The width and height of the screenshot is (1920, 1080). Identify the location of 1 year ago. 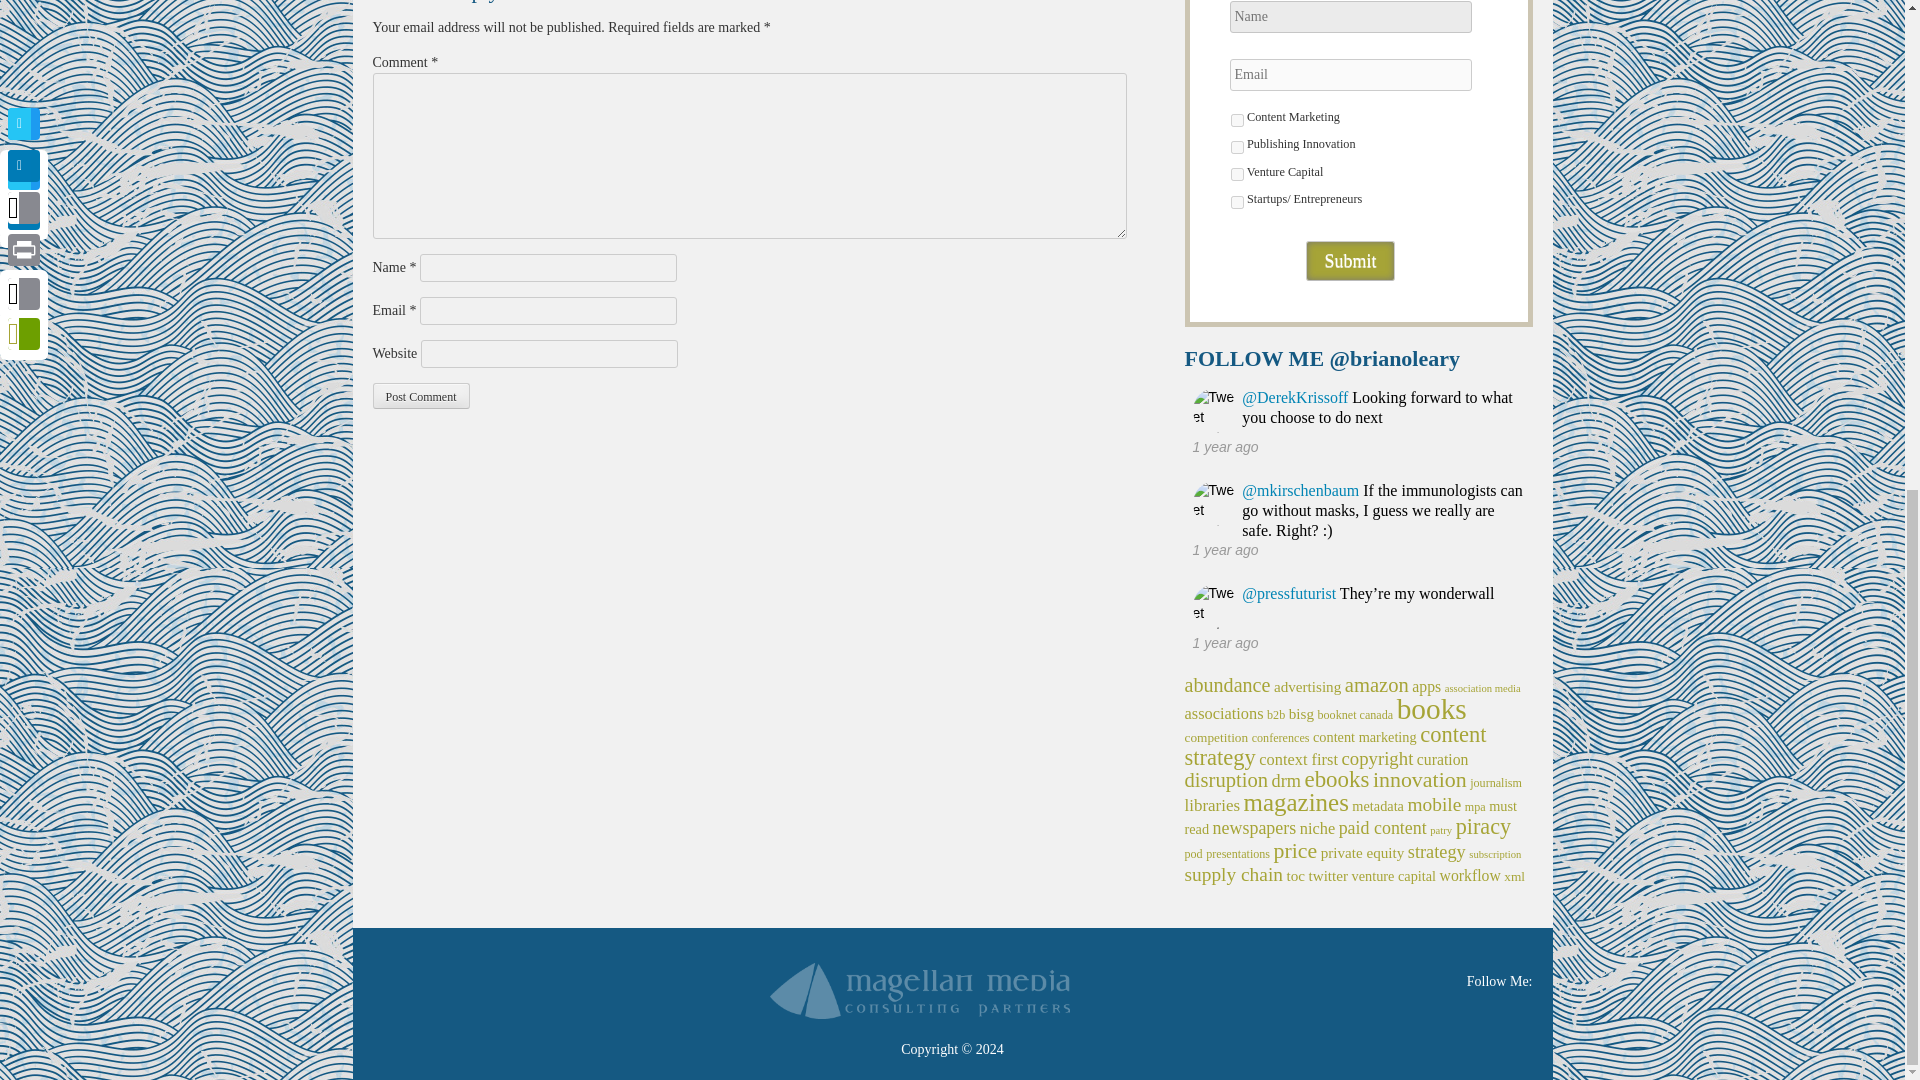
(1224, 550).